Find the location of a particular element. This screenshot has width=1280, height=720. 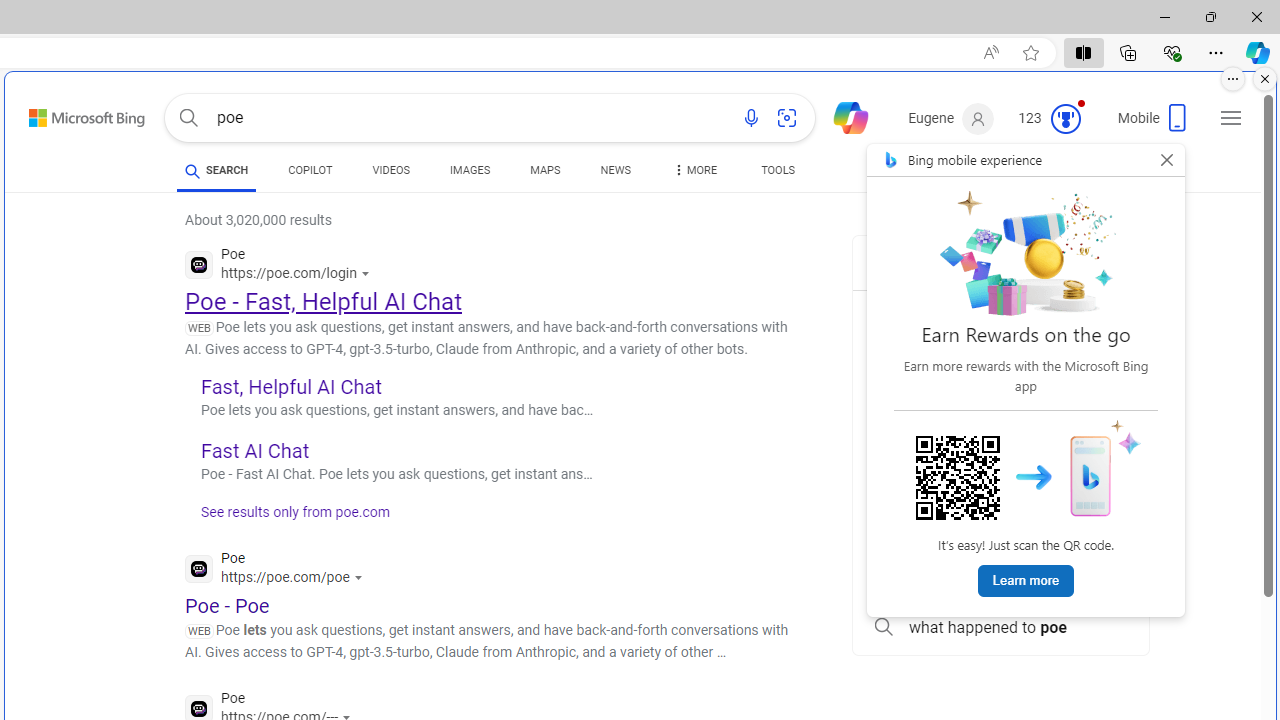

Global web icon is located at coordinates (198, 708).